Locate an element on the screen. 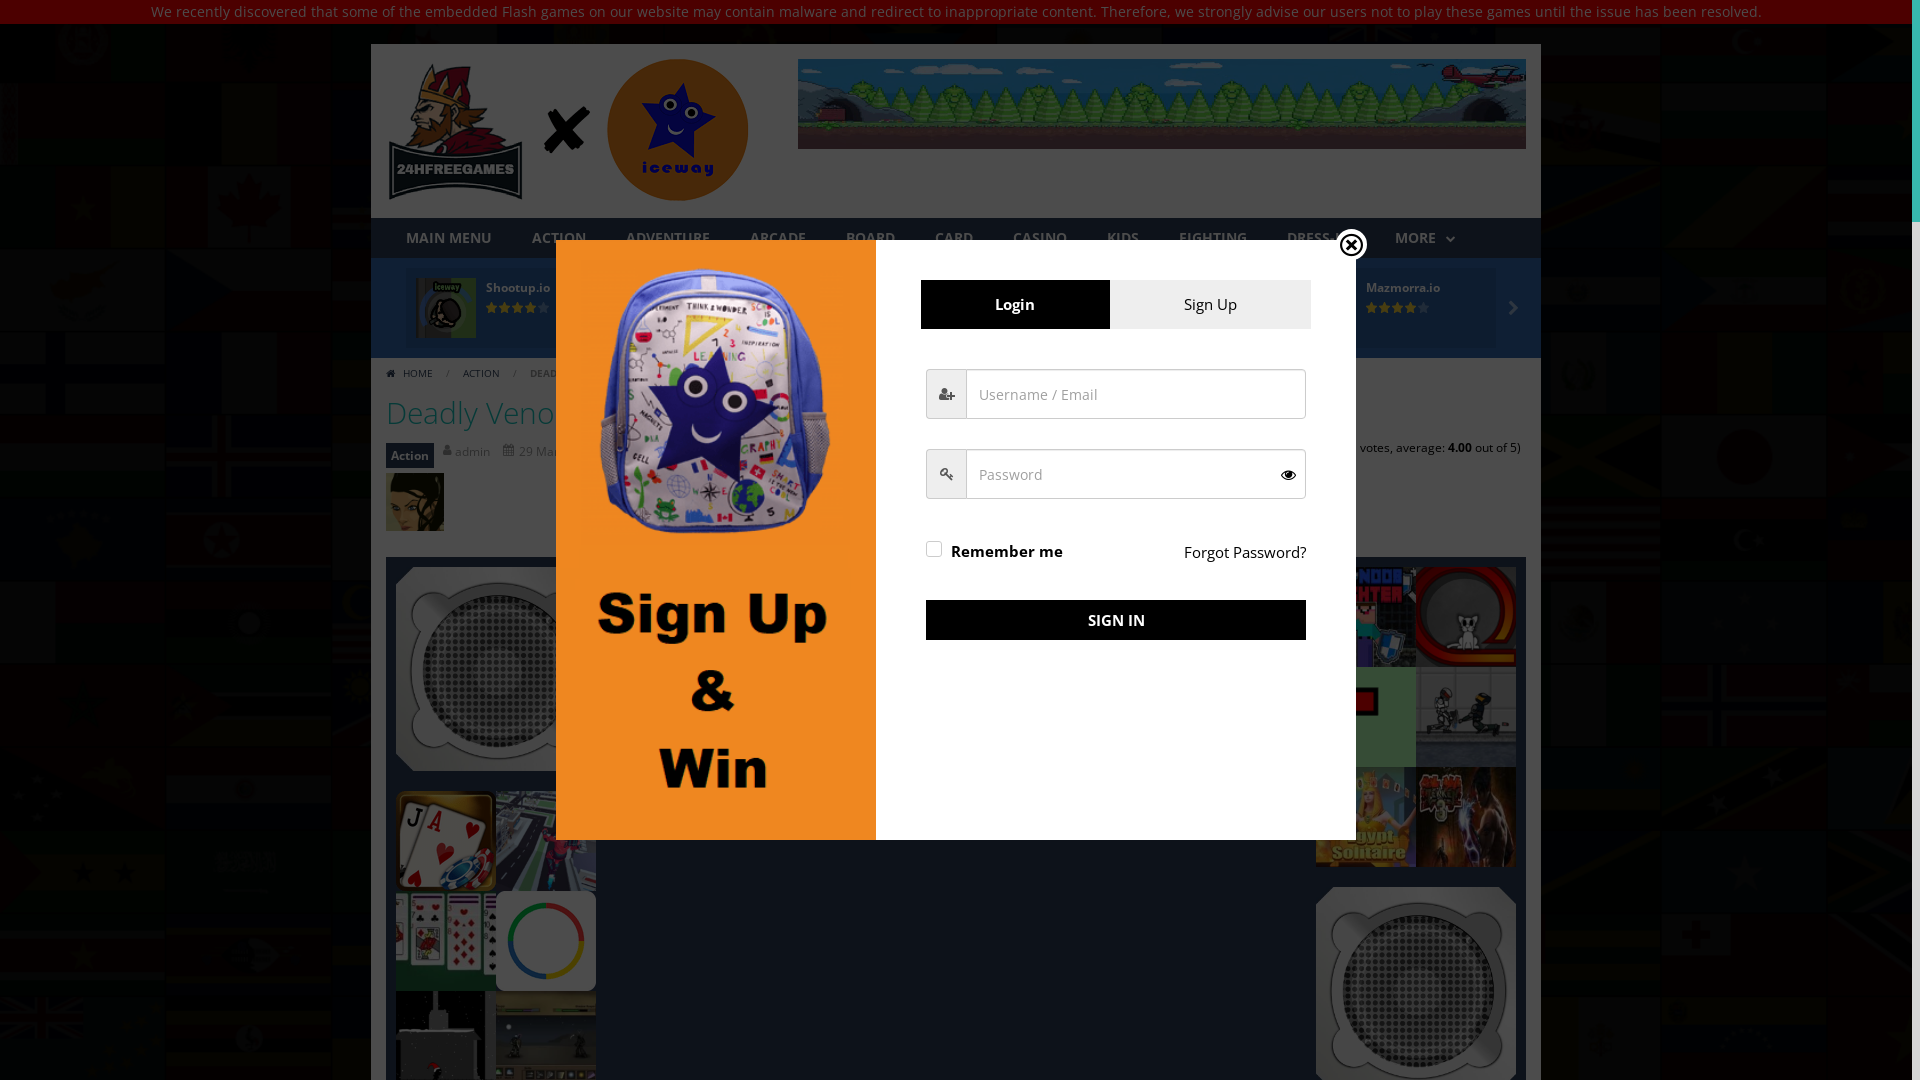 This screenshot has height=1080, width=1920. 1 vote, average: 4.00 out of 5 is located at coordinates (984, 308).